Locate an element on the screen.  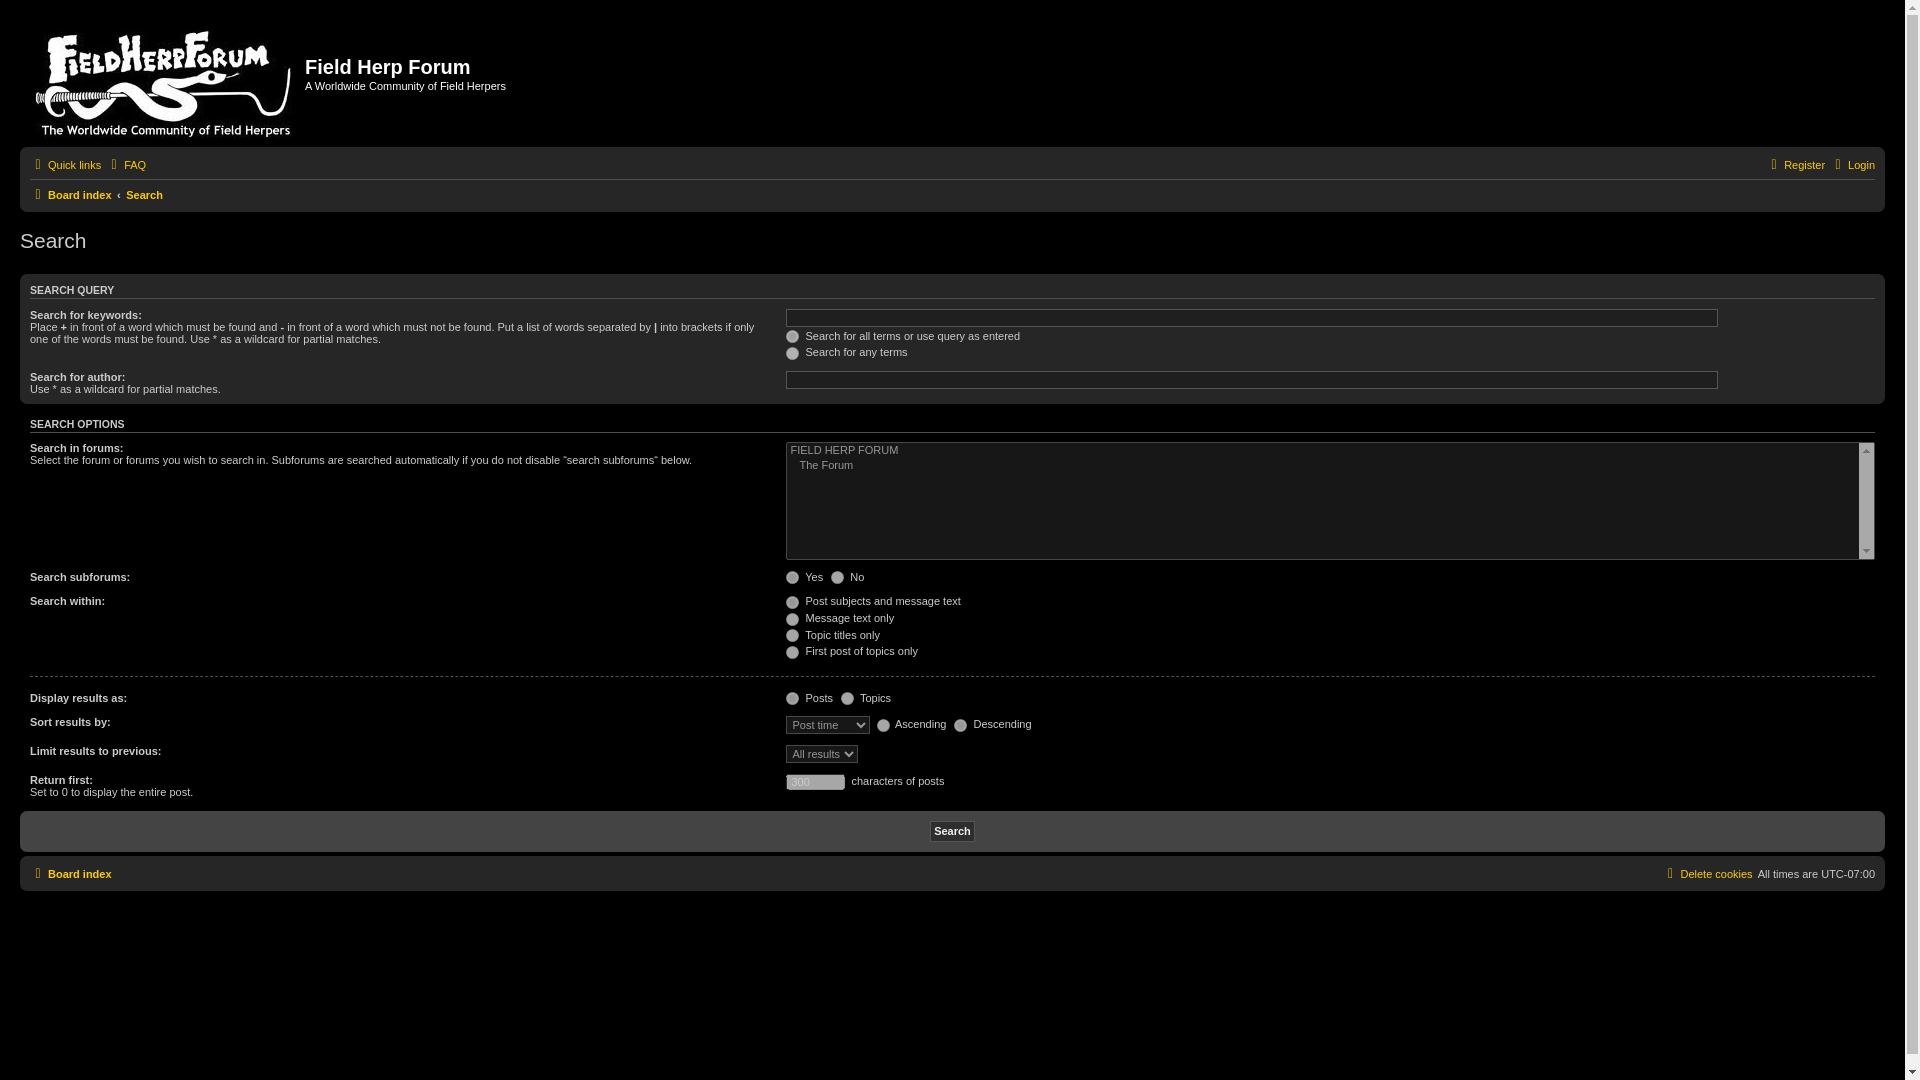
topics is located at coordinates (847, 698).